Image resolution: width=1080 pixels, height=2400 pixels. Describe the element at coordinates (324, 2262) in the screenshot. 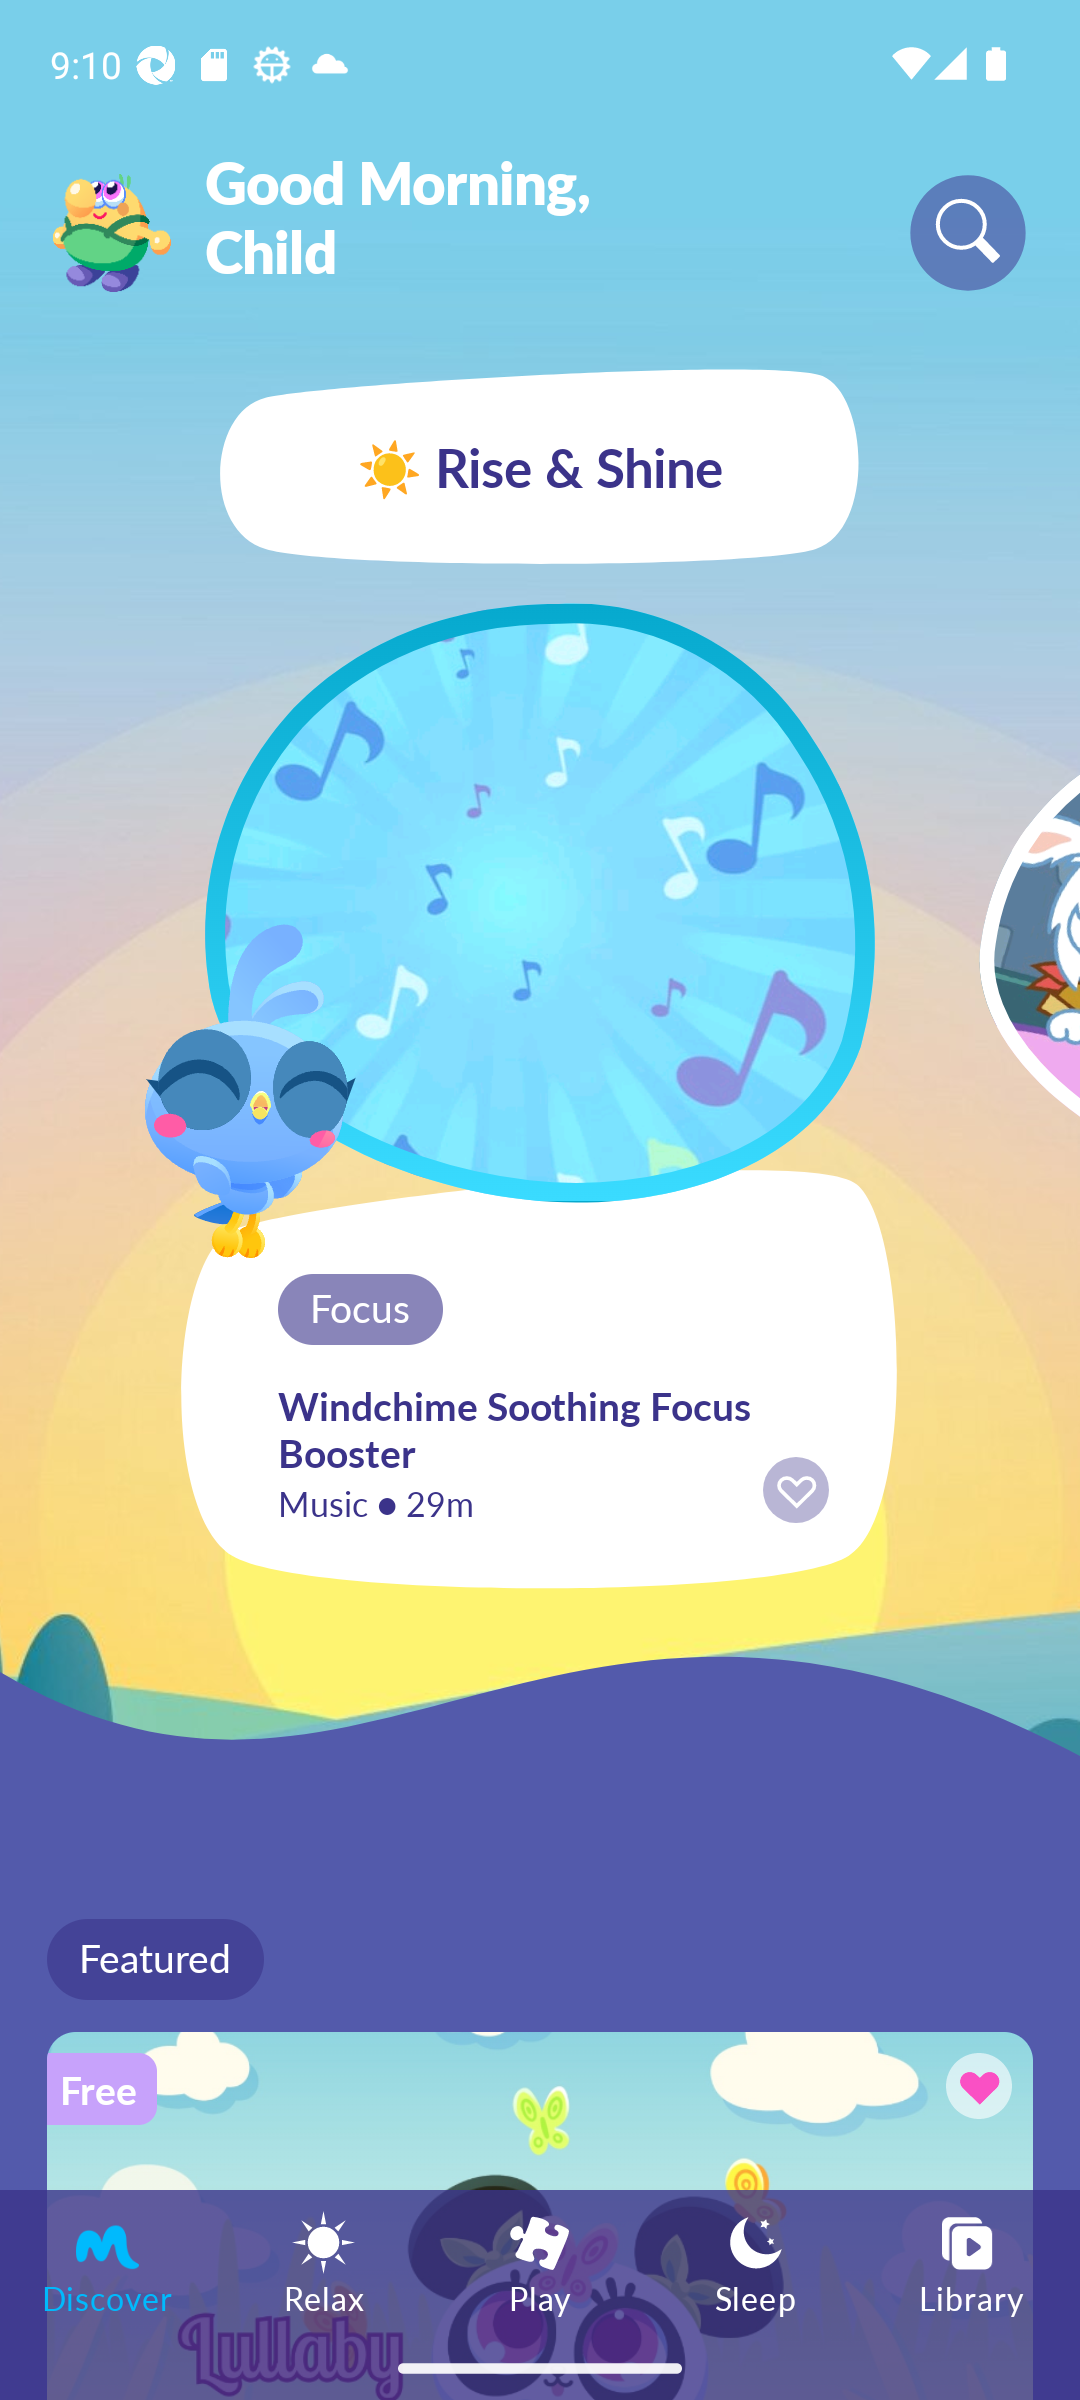

I see `Relax` at that location.